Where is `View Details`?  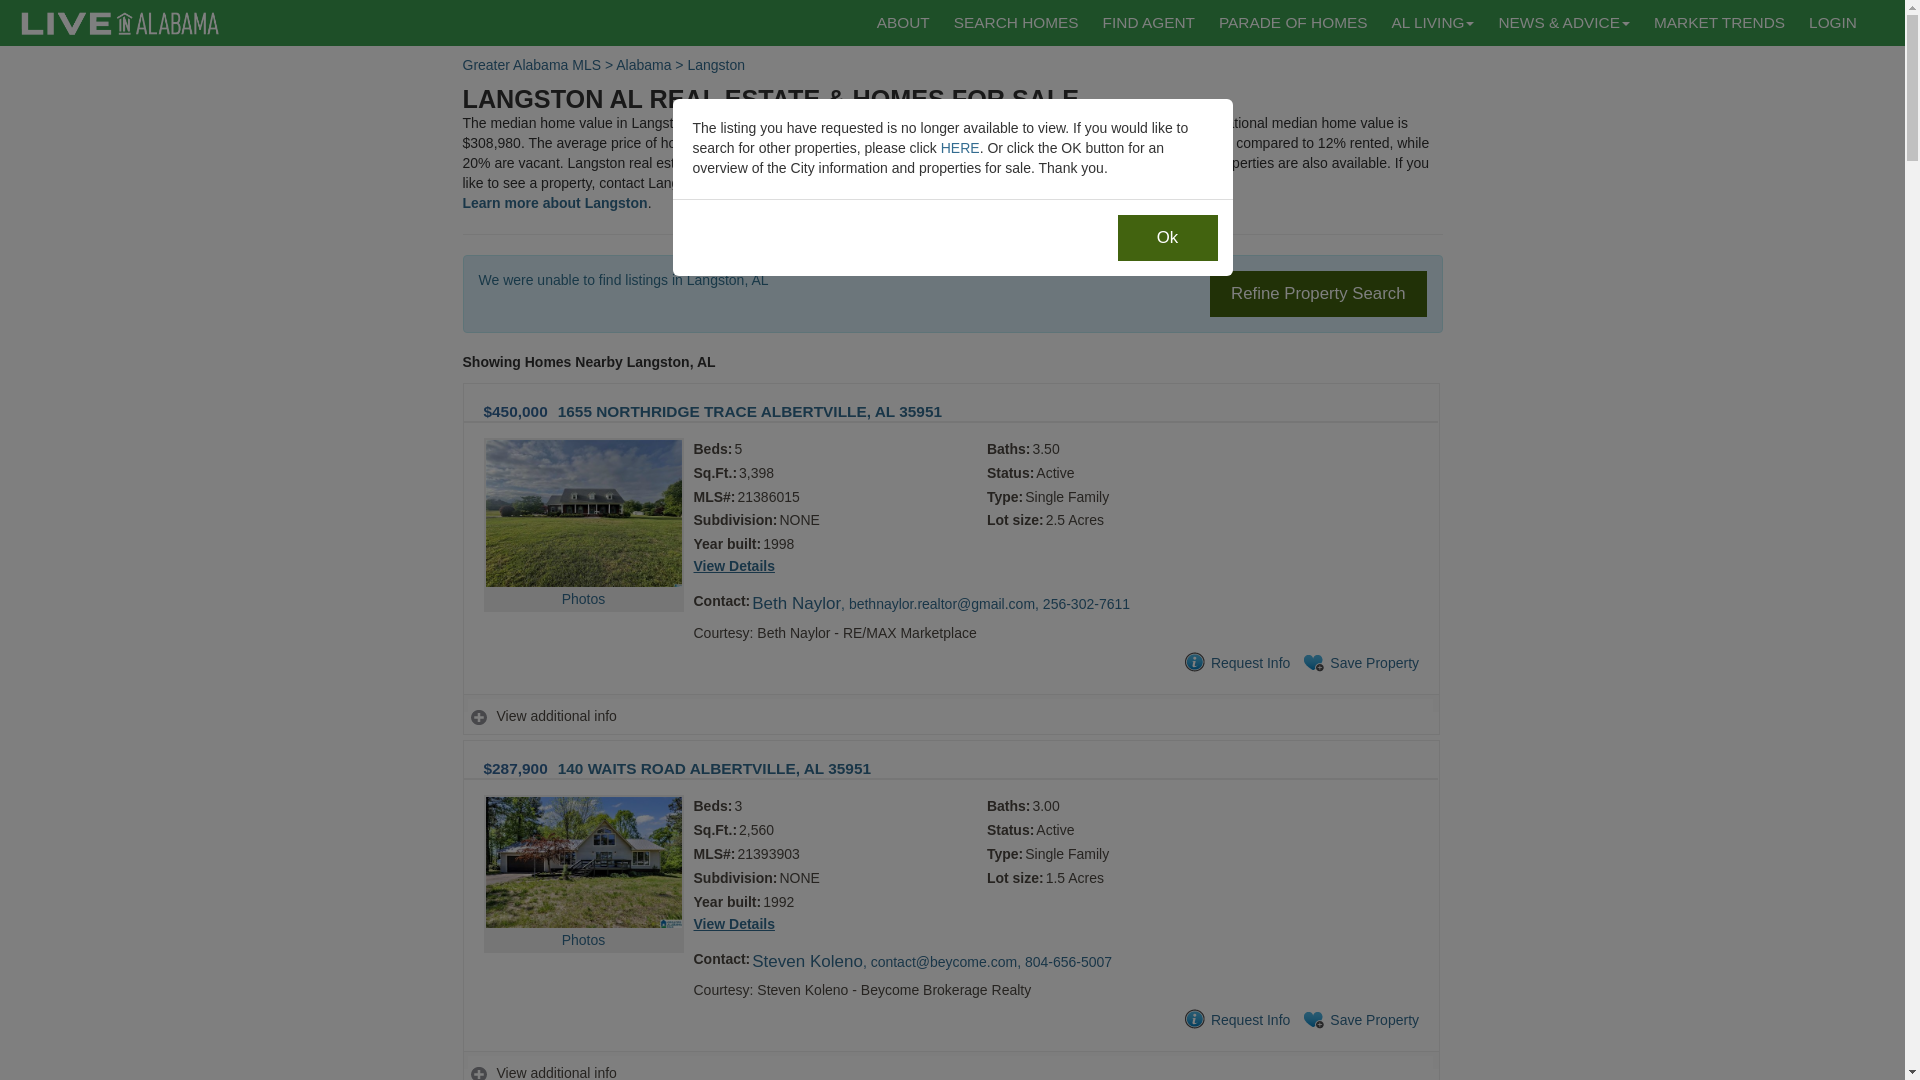 View Details is located at coordinates (734, 924).